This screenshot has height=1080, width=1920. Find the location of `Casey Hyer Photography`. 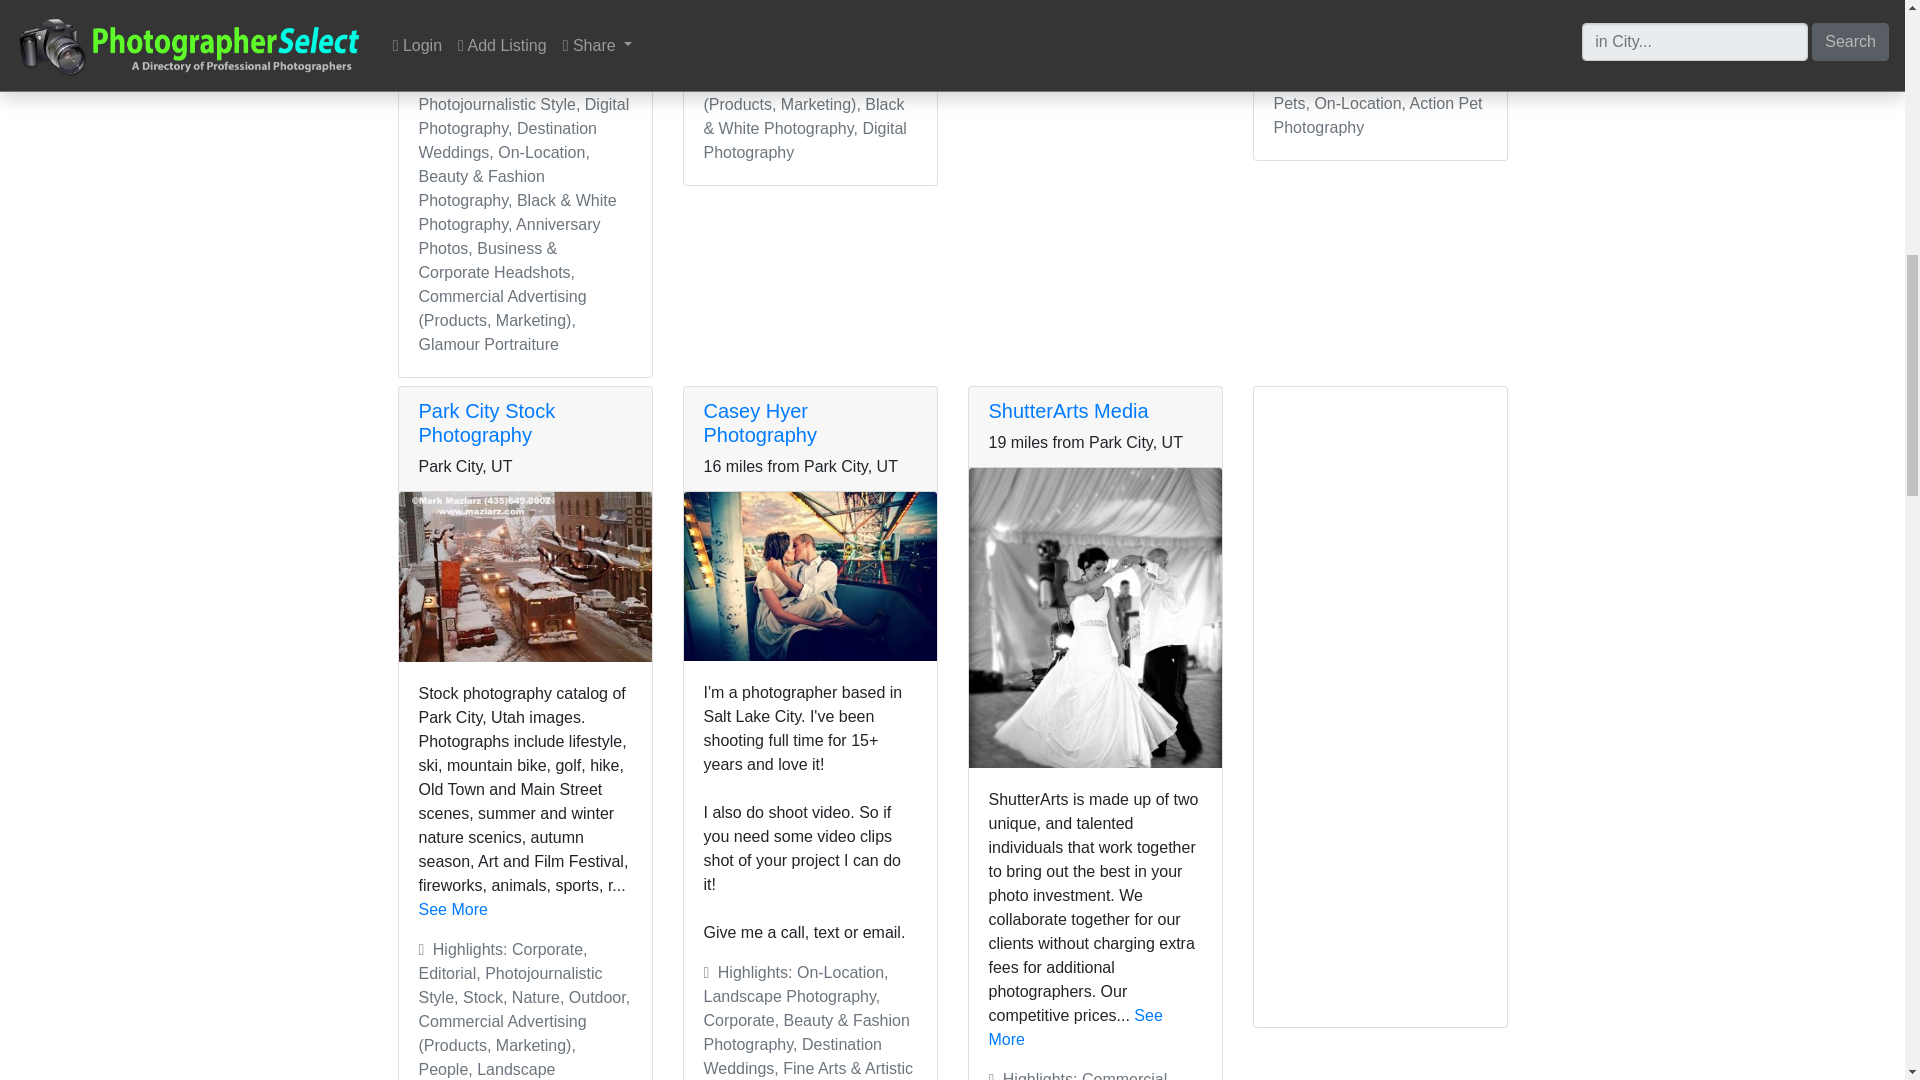

Casey Hyer Photography is located at coordinates (760, 422).